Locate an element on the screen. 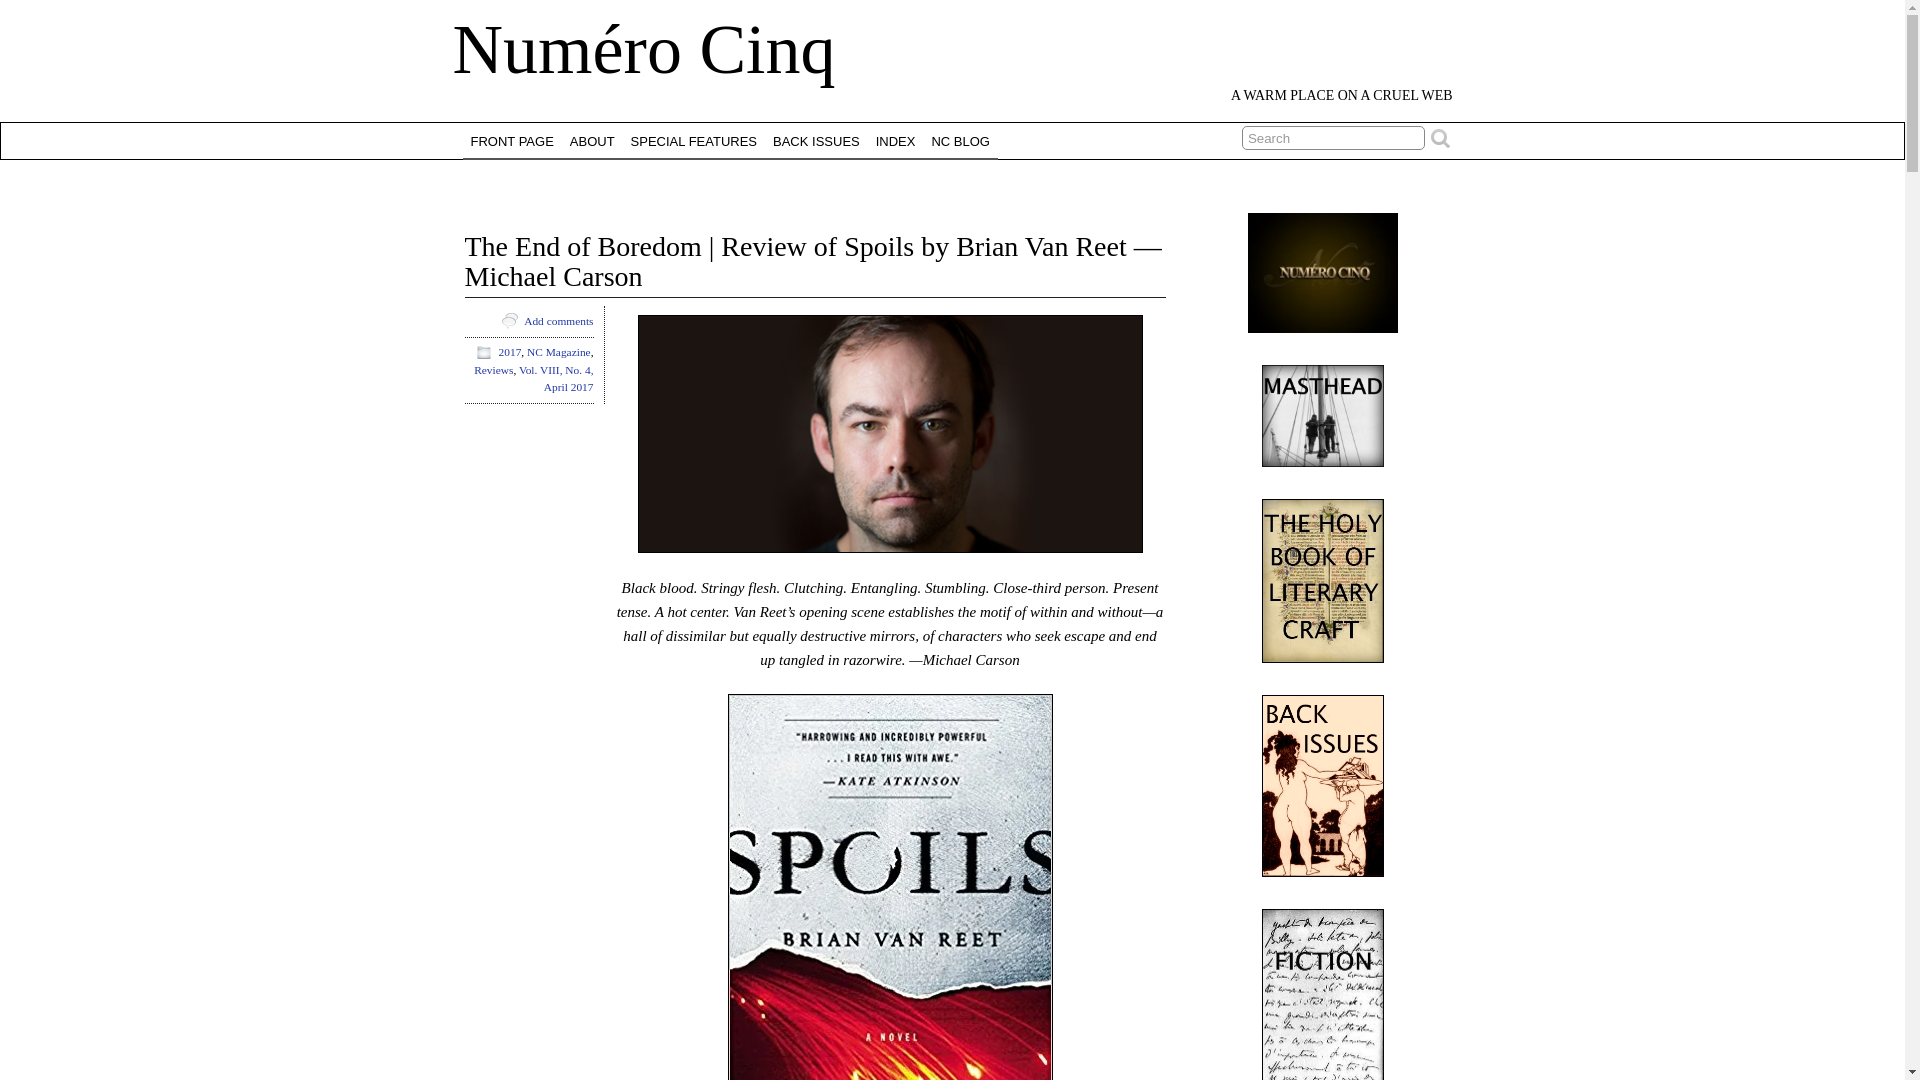 The height and width of the screenshot is (1080, 1920). ABOUT is located at coordinates (592, 140).